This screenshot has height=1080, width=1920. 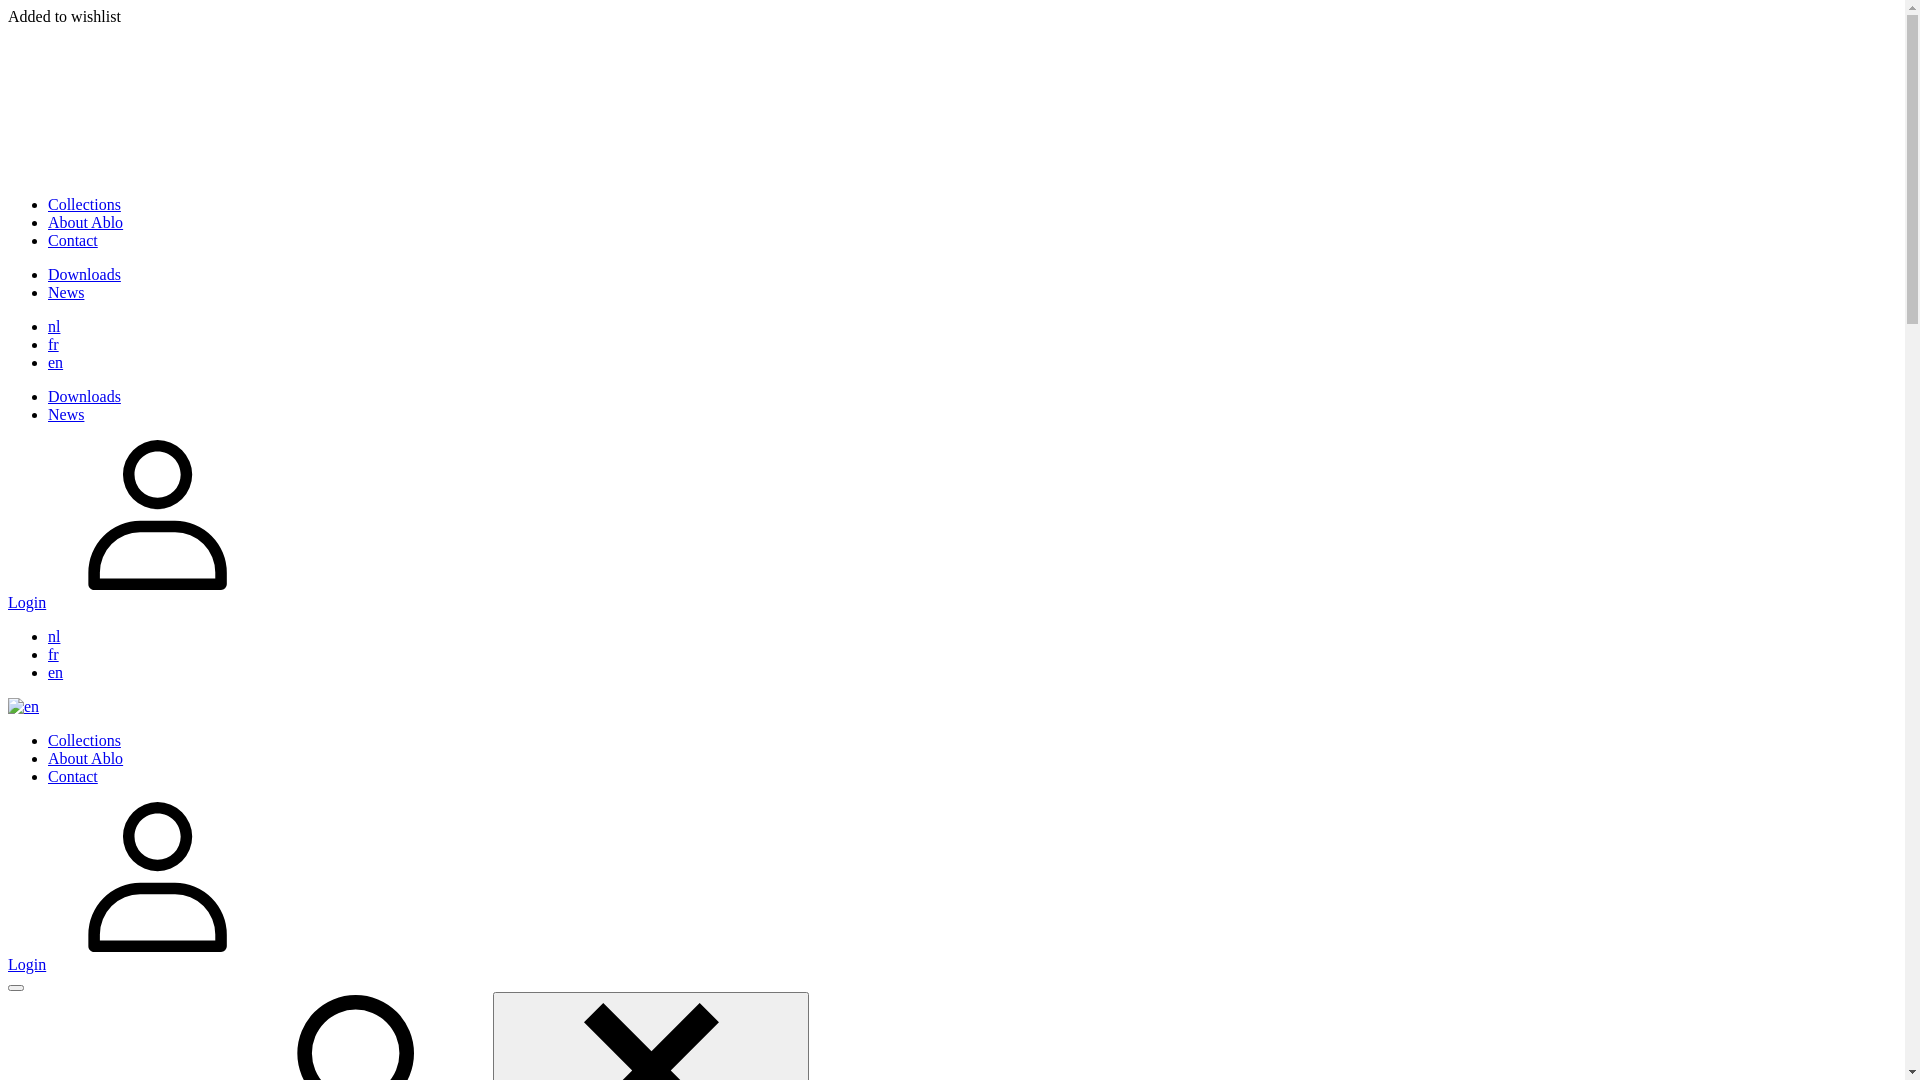 What do you see at coordinates (54, 636) in the screenshot?
I see `nl` at bounding box center [54, 636].